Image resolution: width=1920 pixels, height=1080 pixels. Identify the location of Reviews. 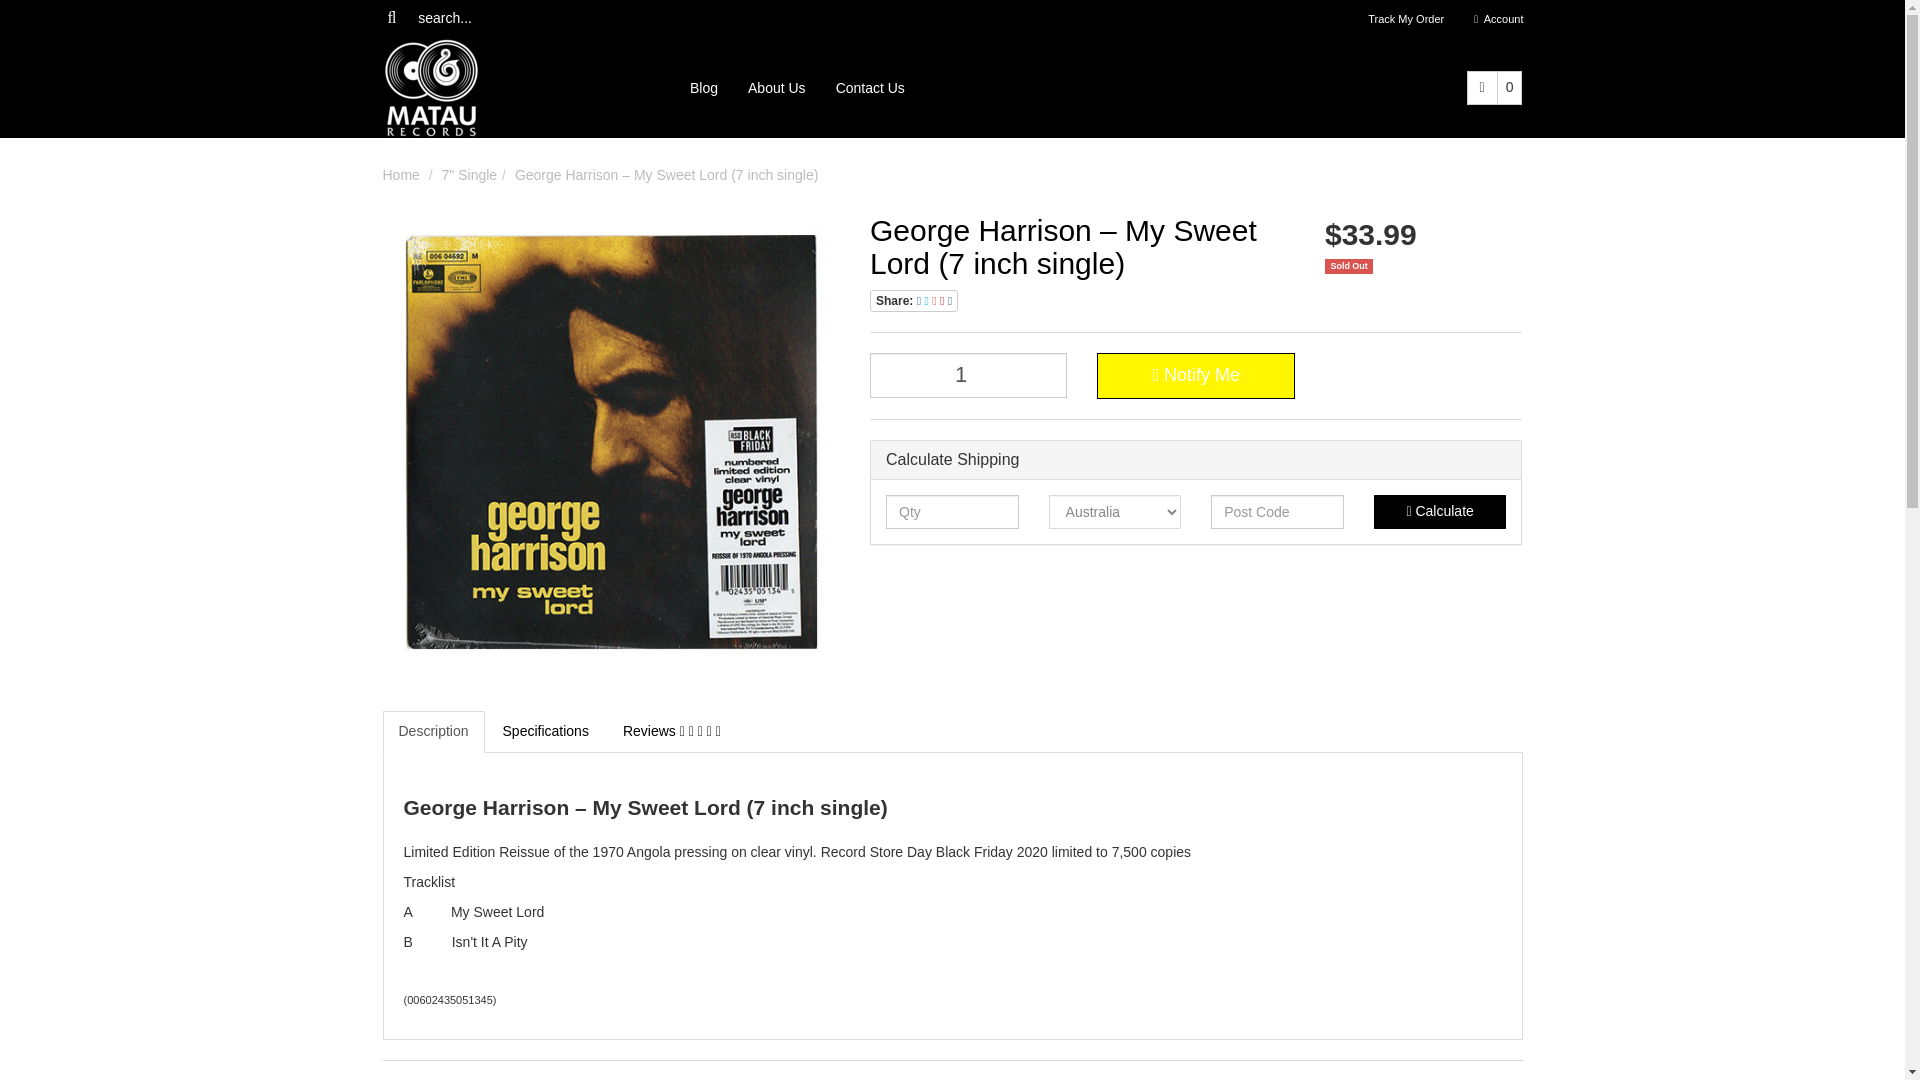
(672, 731).